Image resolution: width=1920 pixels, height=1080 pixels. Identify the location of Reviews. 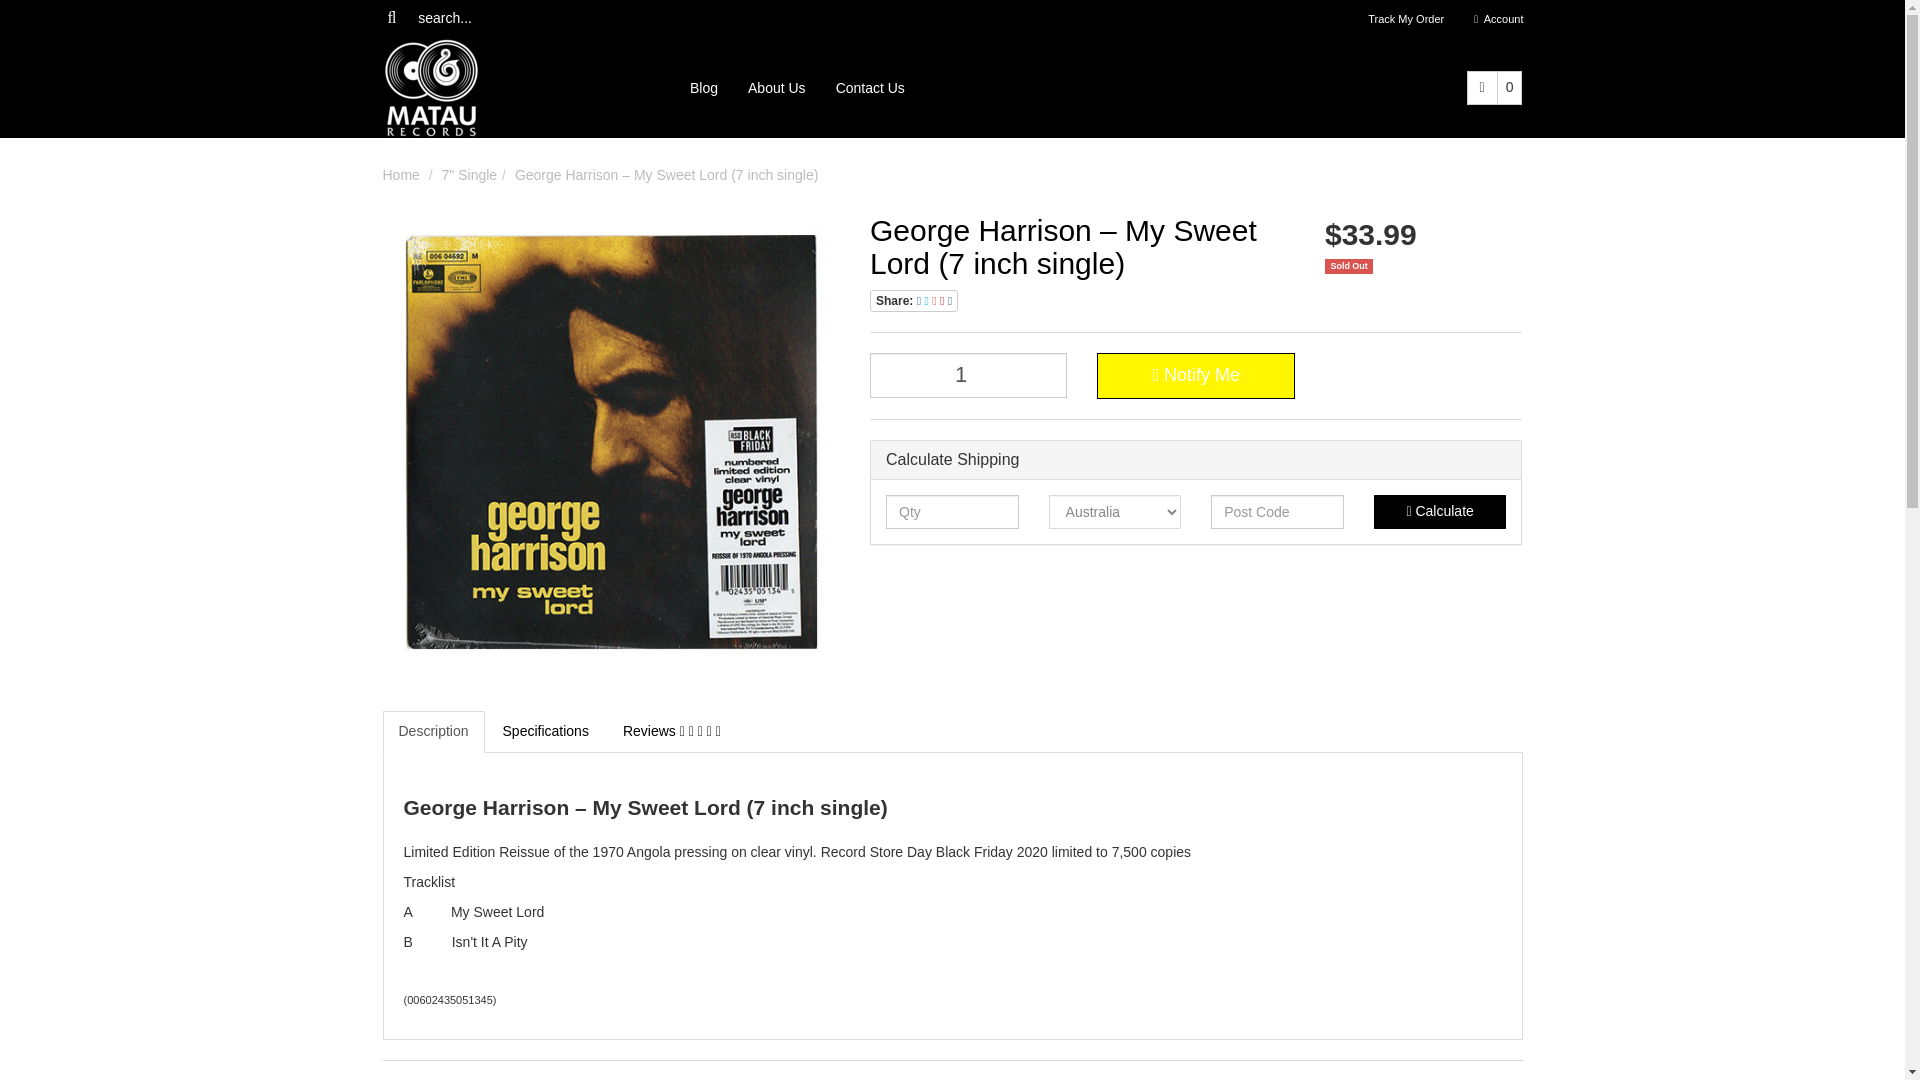
(672, 731).